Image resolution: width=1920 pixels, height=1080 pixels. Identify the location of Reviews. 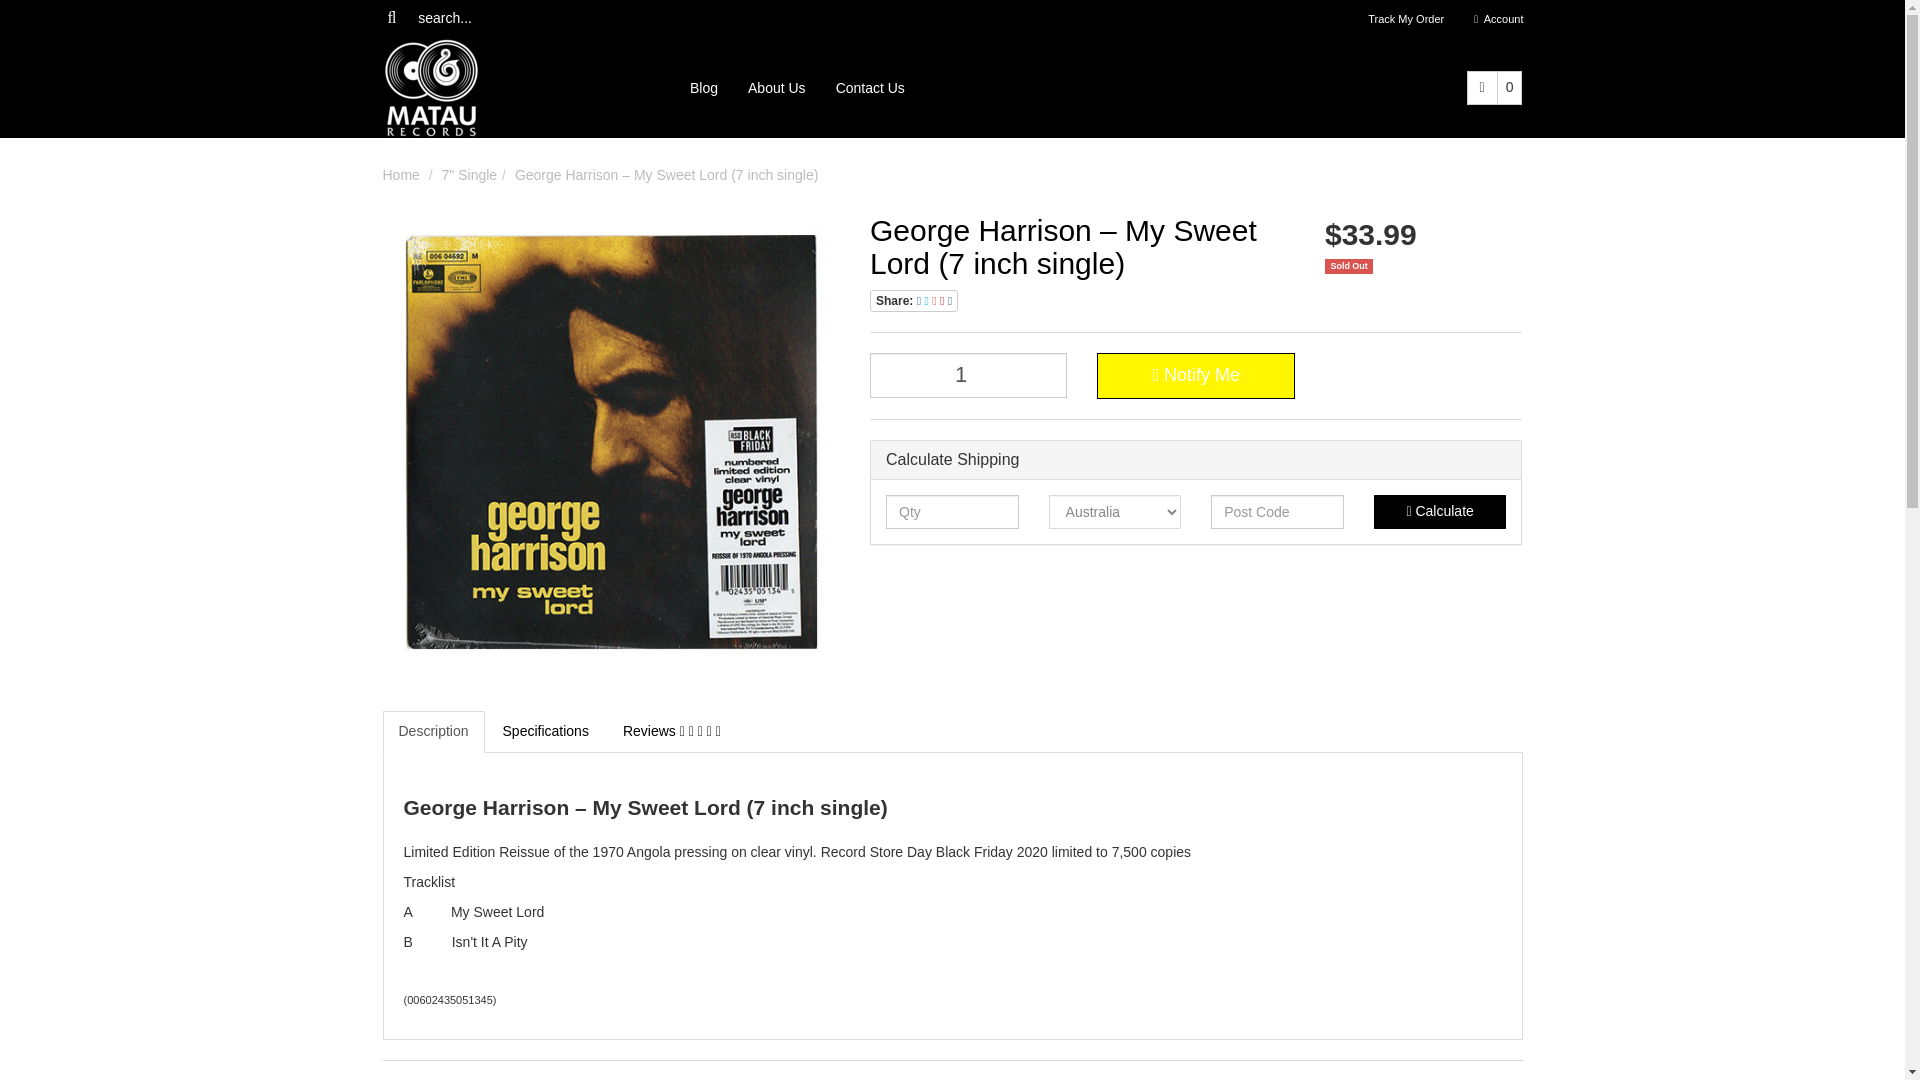
(672, 731).